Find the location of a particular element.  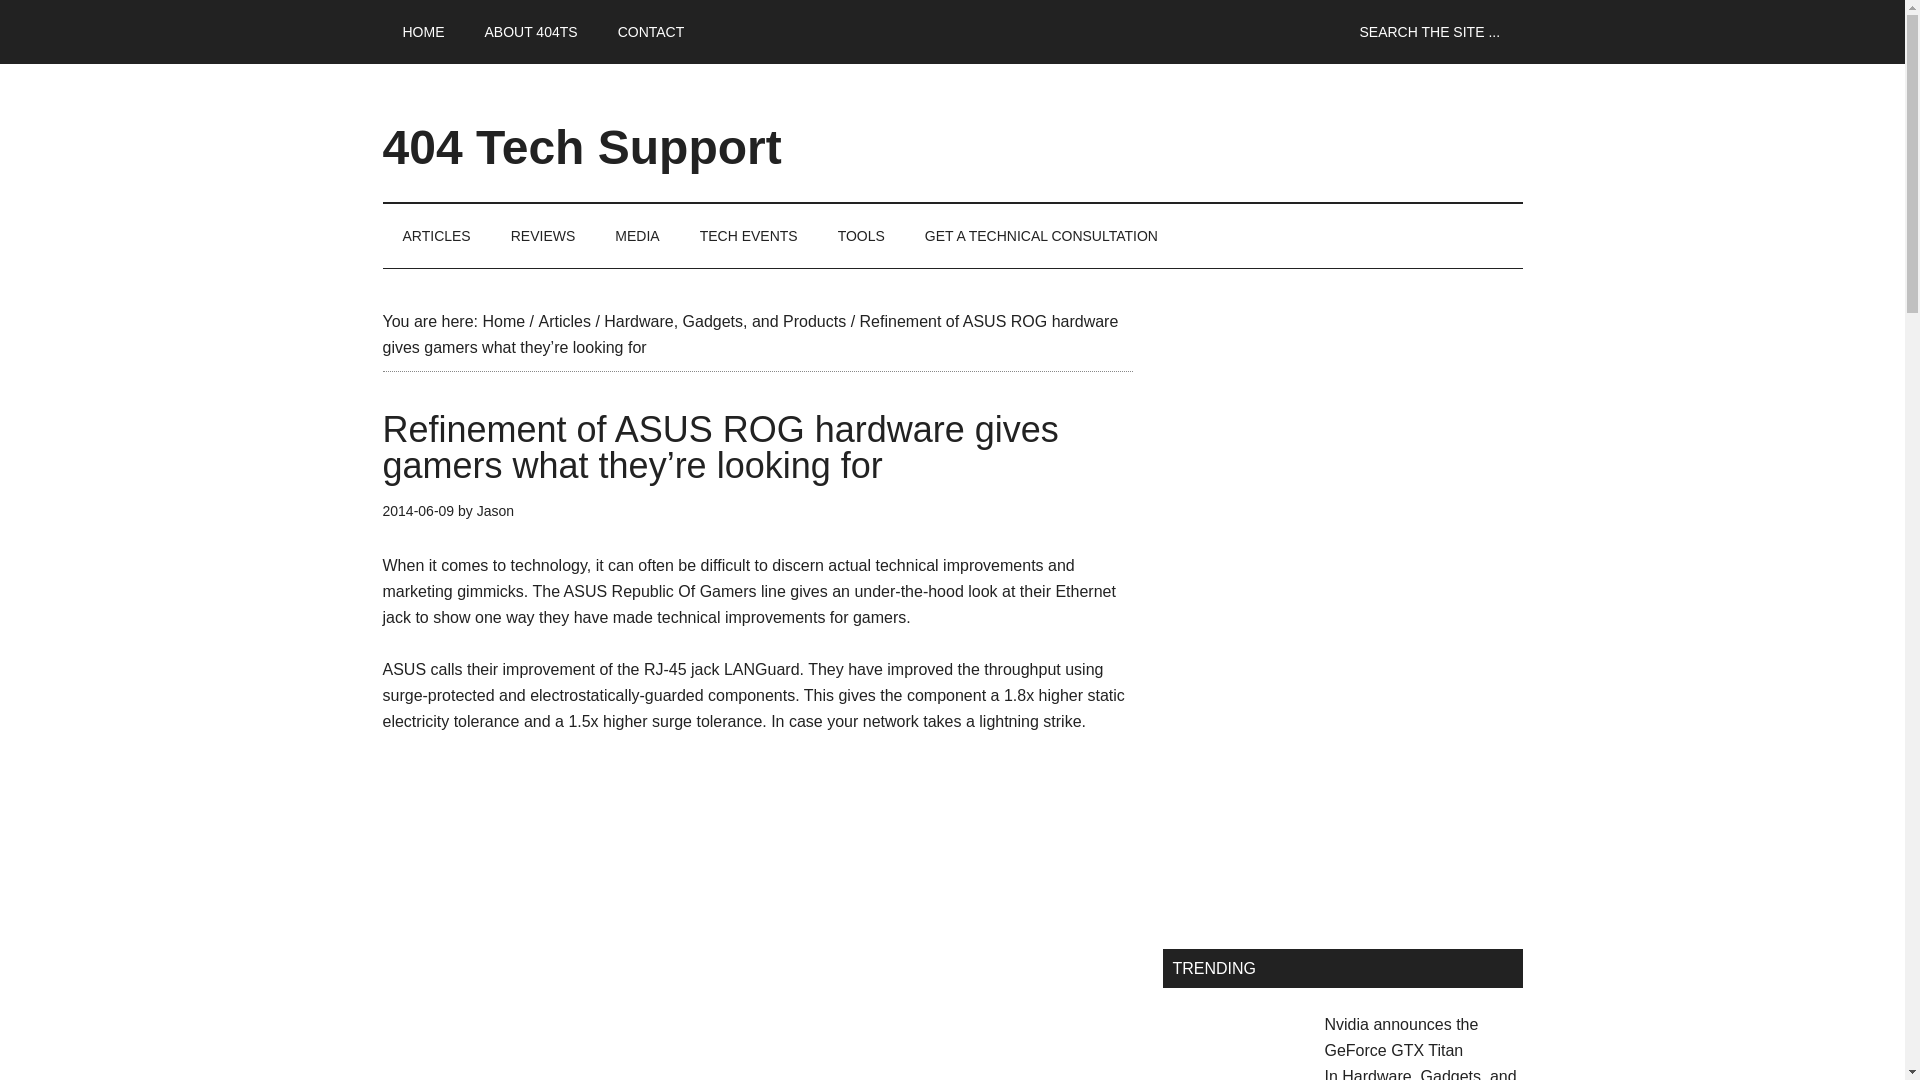

MEDIA is located at coordinates (637, 236).